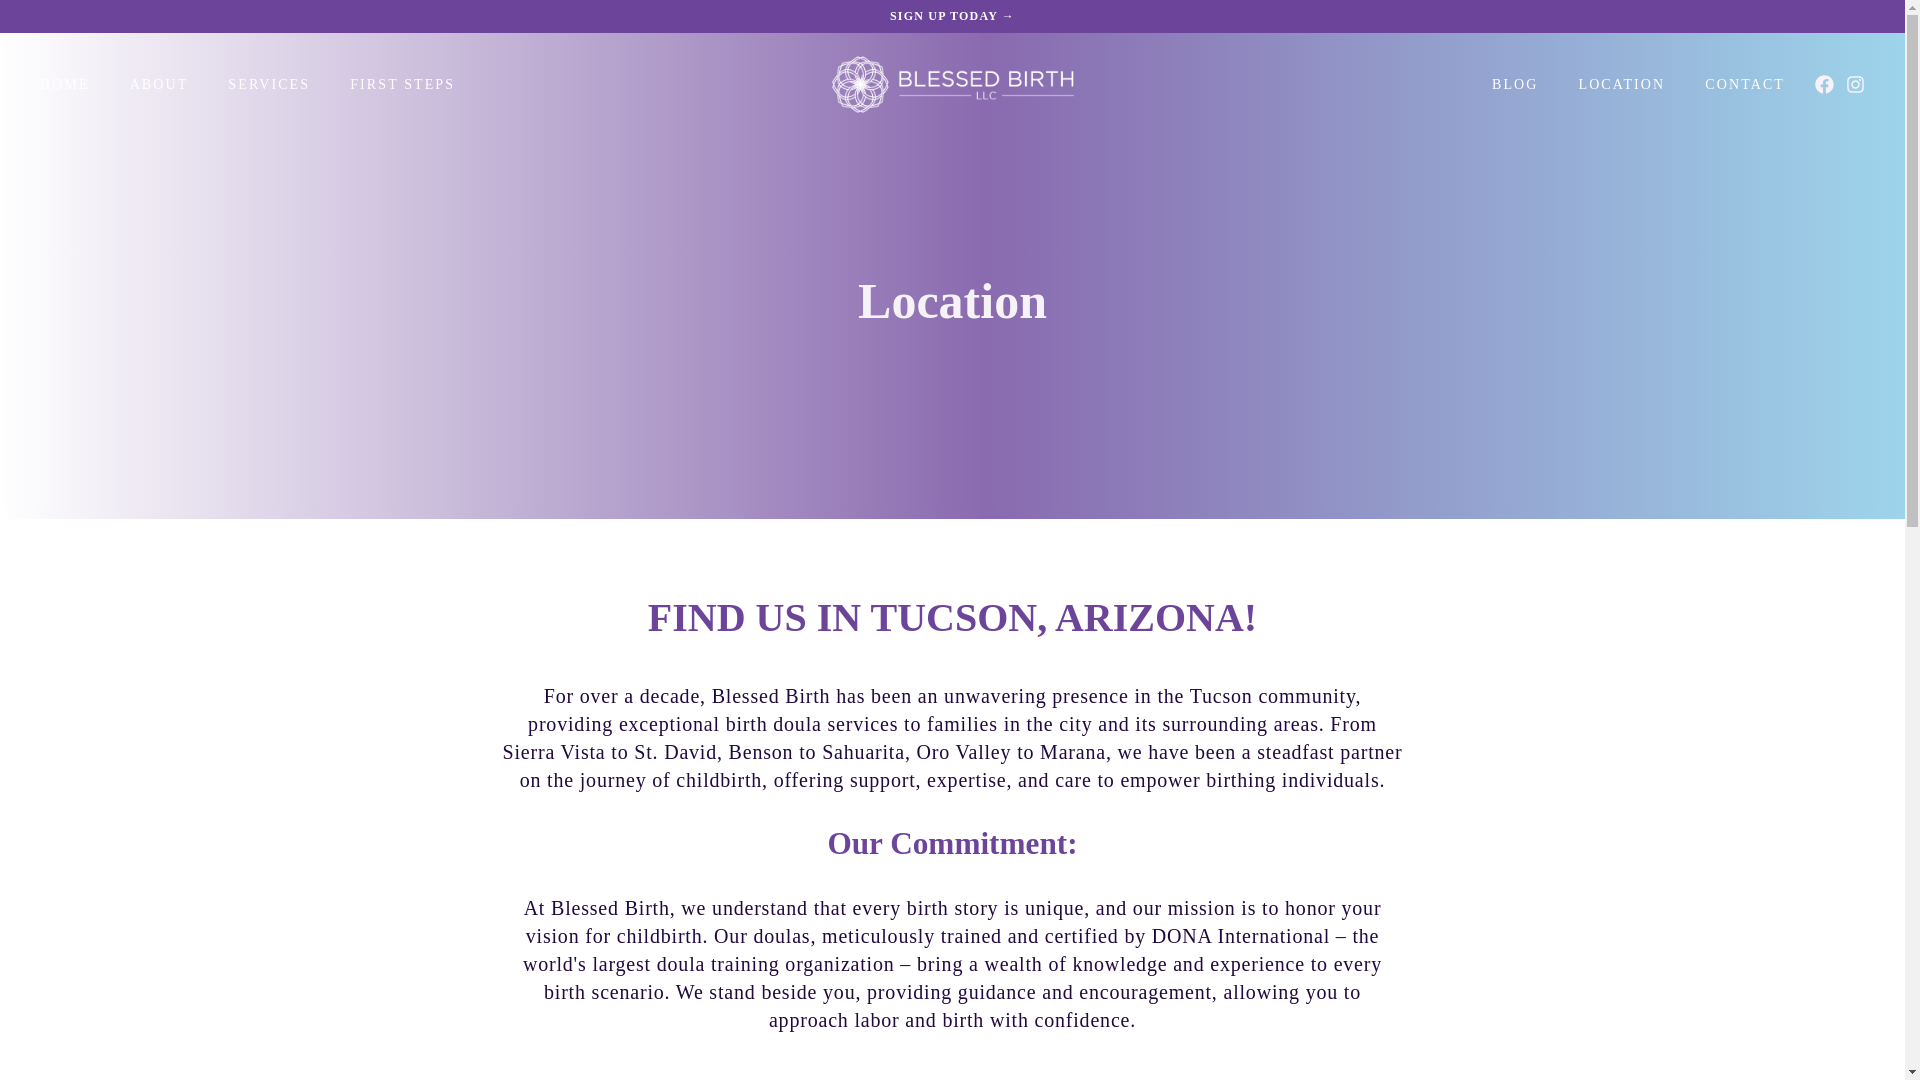  Describe the element at coordinates (1621, 85) in the screenshot. I see `LOCATION` at that location.